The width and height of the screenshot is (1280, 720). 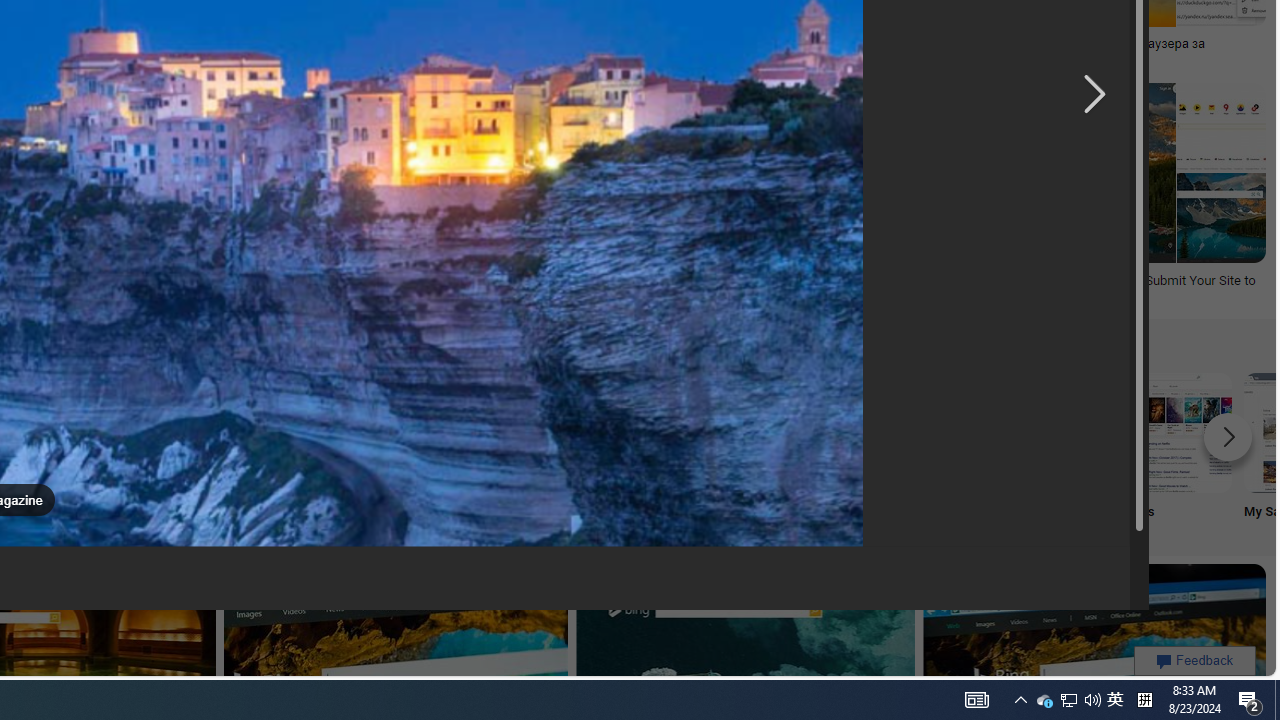 What do you see at coordinates (1172, 432) in the screenshot?
I see `Bing Movies Search` at bounding box center [1172, 432].